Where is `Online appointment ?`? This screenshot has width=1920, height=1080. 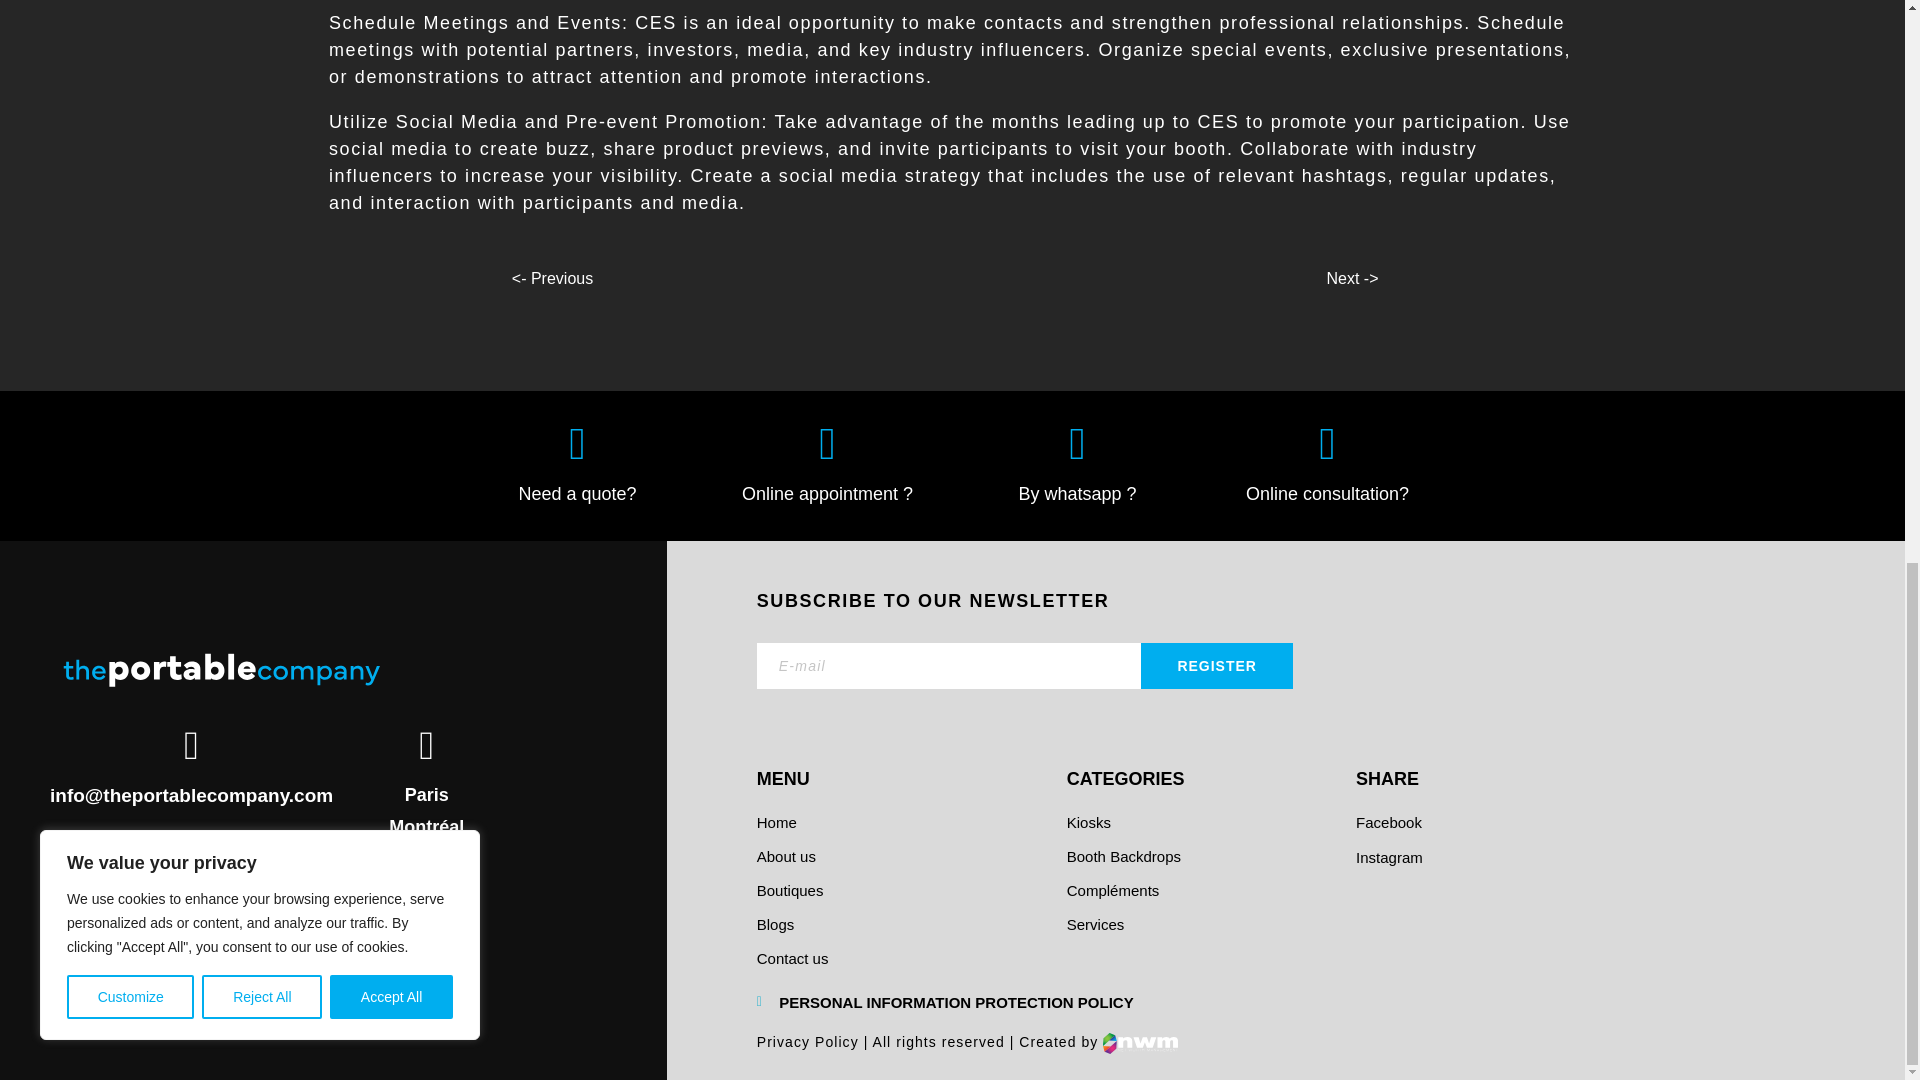
Online appointment ? is located at coordinates (827, 494).